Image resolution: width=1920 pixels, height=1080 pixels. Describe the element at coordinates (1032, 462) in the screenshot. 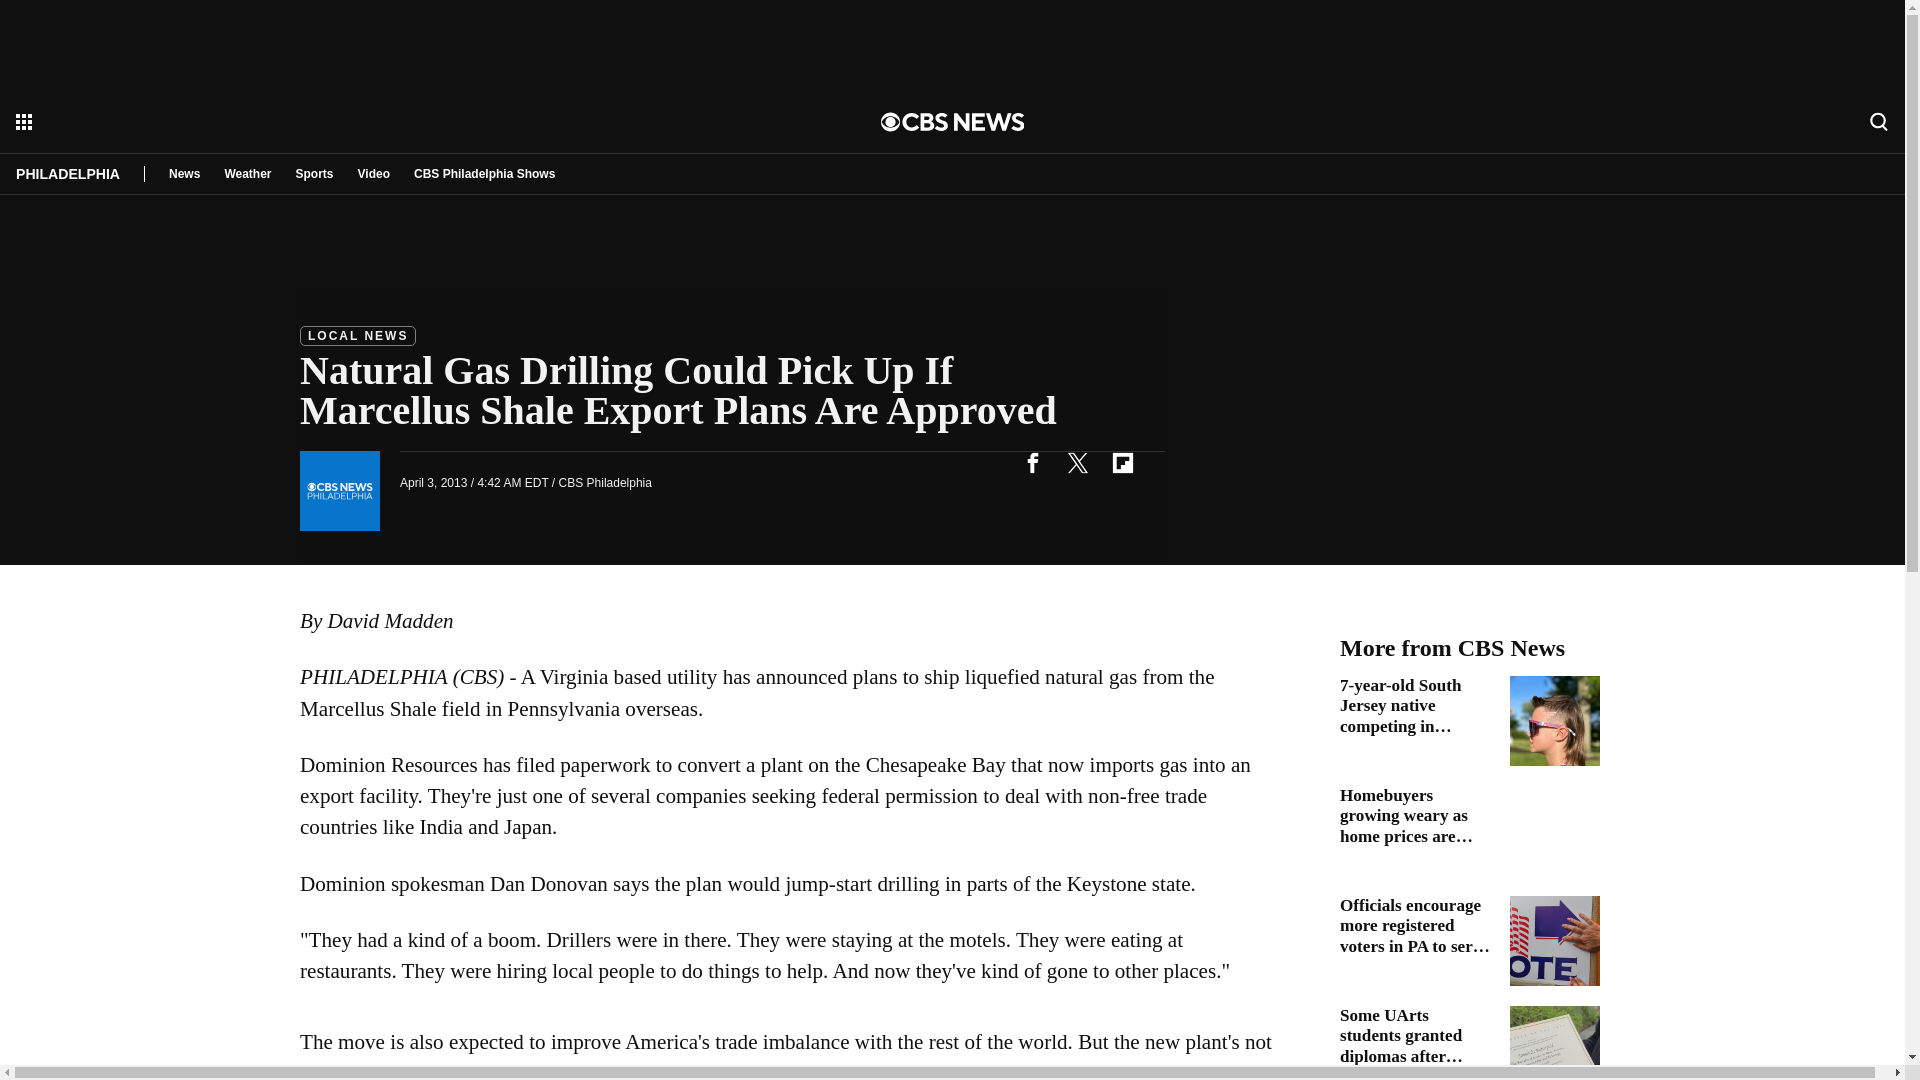

I see `facebook` at that location.